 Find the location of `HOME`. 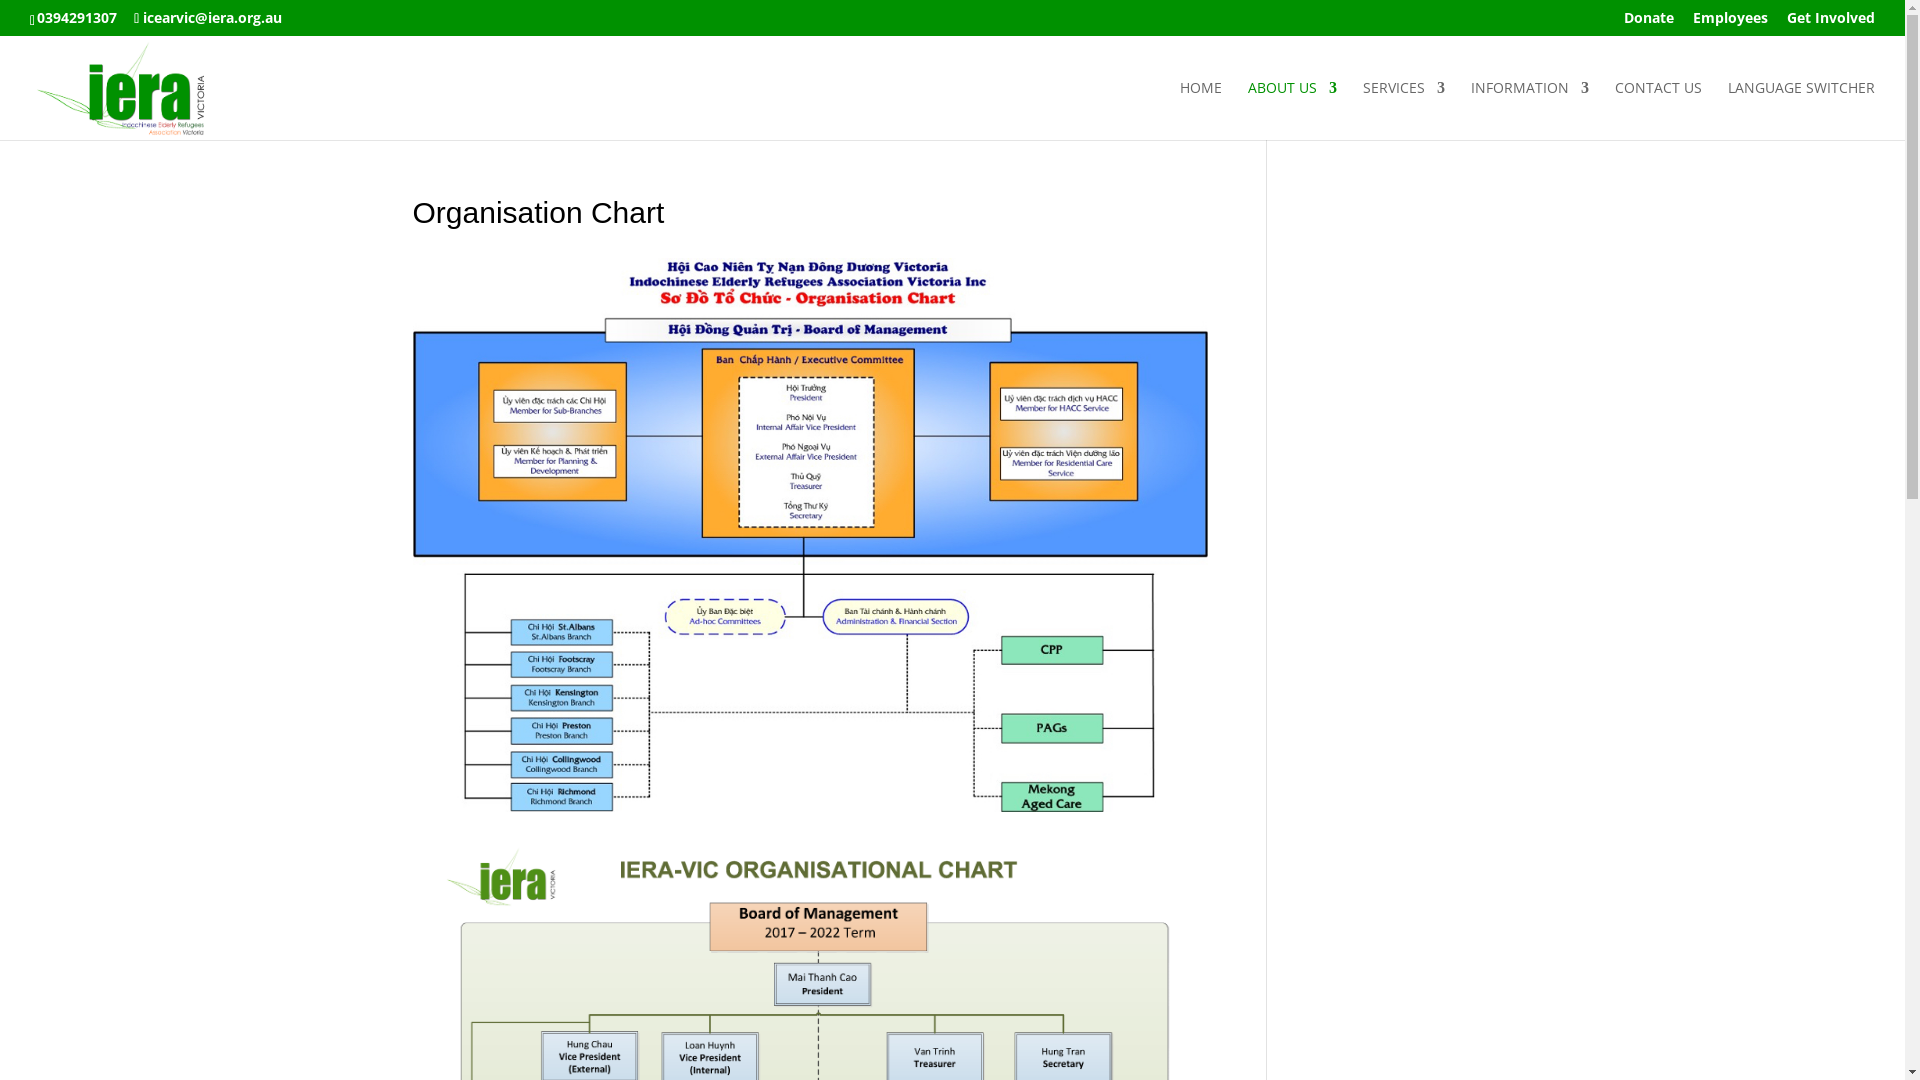

HOME is located at coordinates (1201, 110).